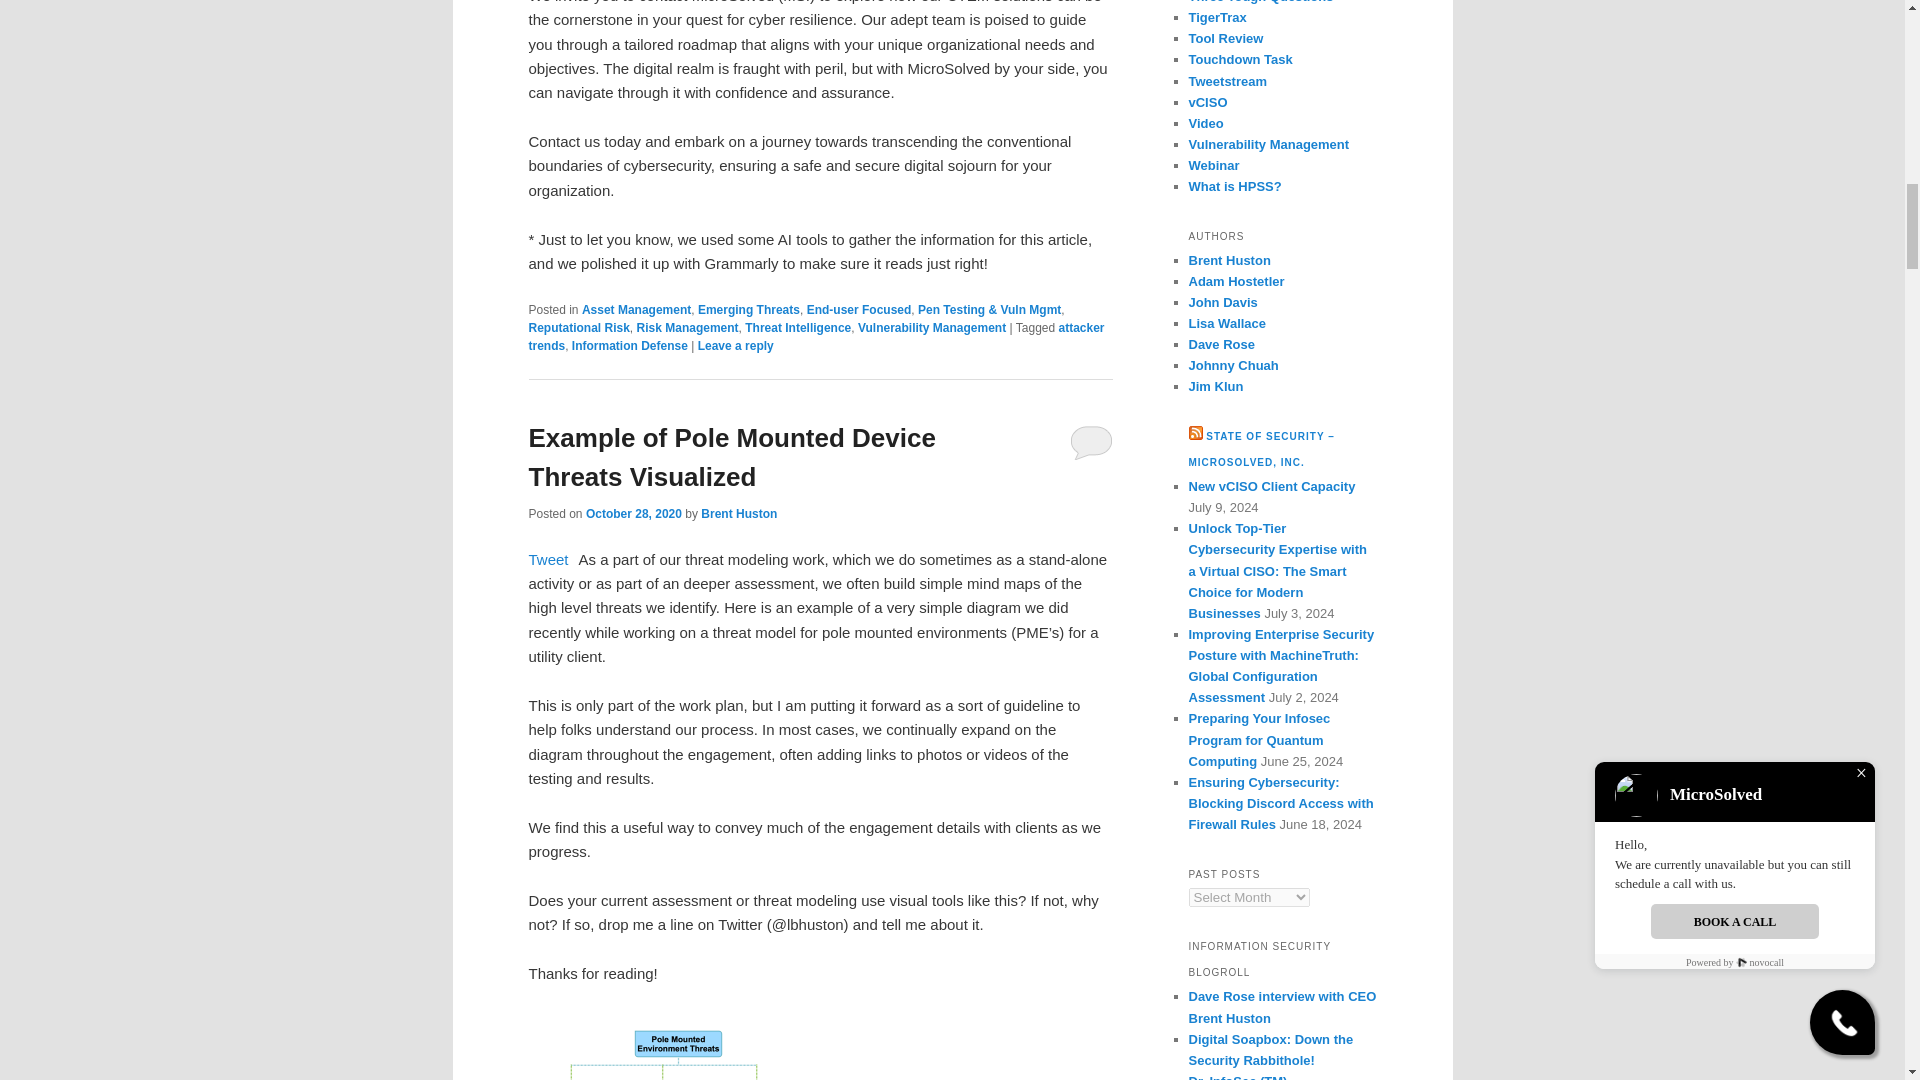  Describe the element at coordinates (636, 310) in the screenshot. I see `Asset Management` at that location.